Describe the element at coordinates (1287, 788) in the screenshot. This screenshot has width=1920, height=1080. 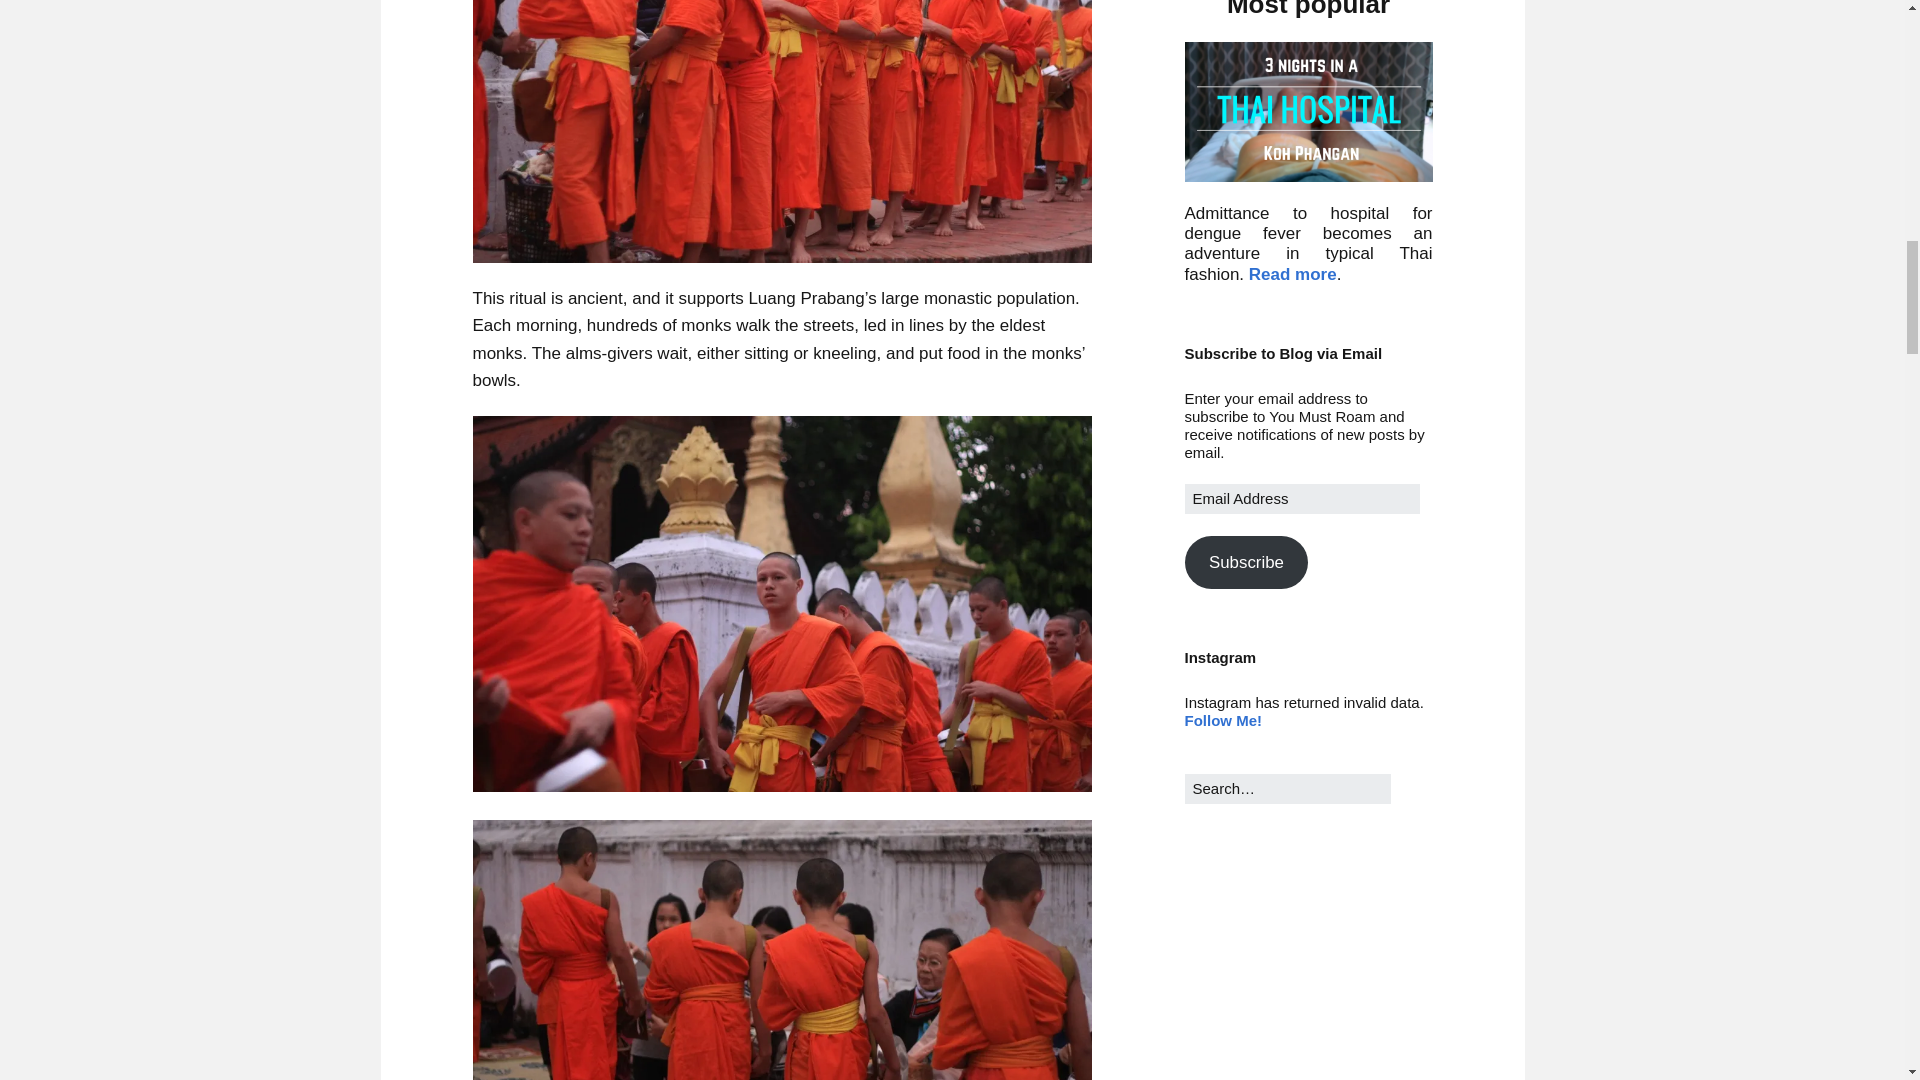
I see `Press Enter to submit your search` at that location.